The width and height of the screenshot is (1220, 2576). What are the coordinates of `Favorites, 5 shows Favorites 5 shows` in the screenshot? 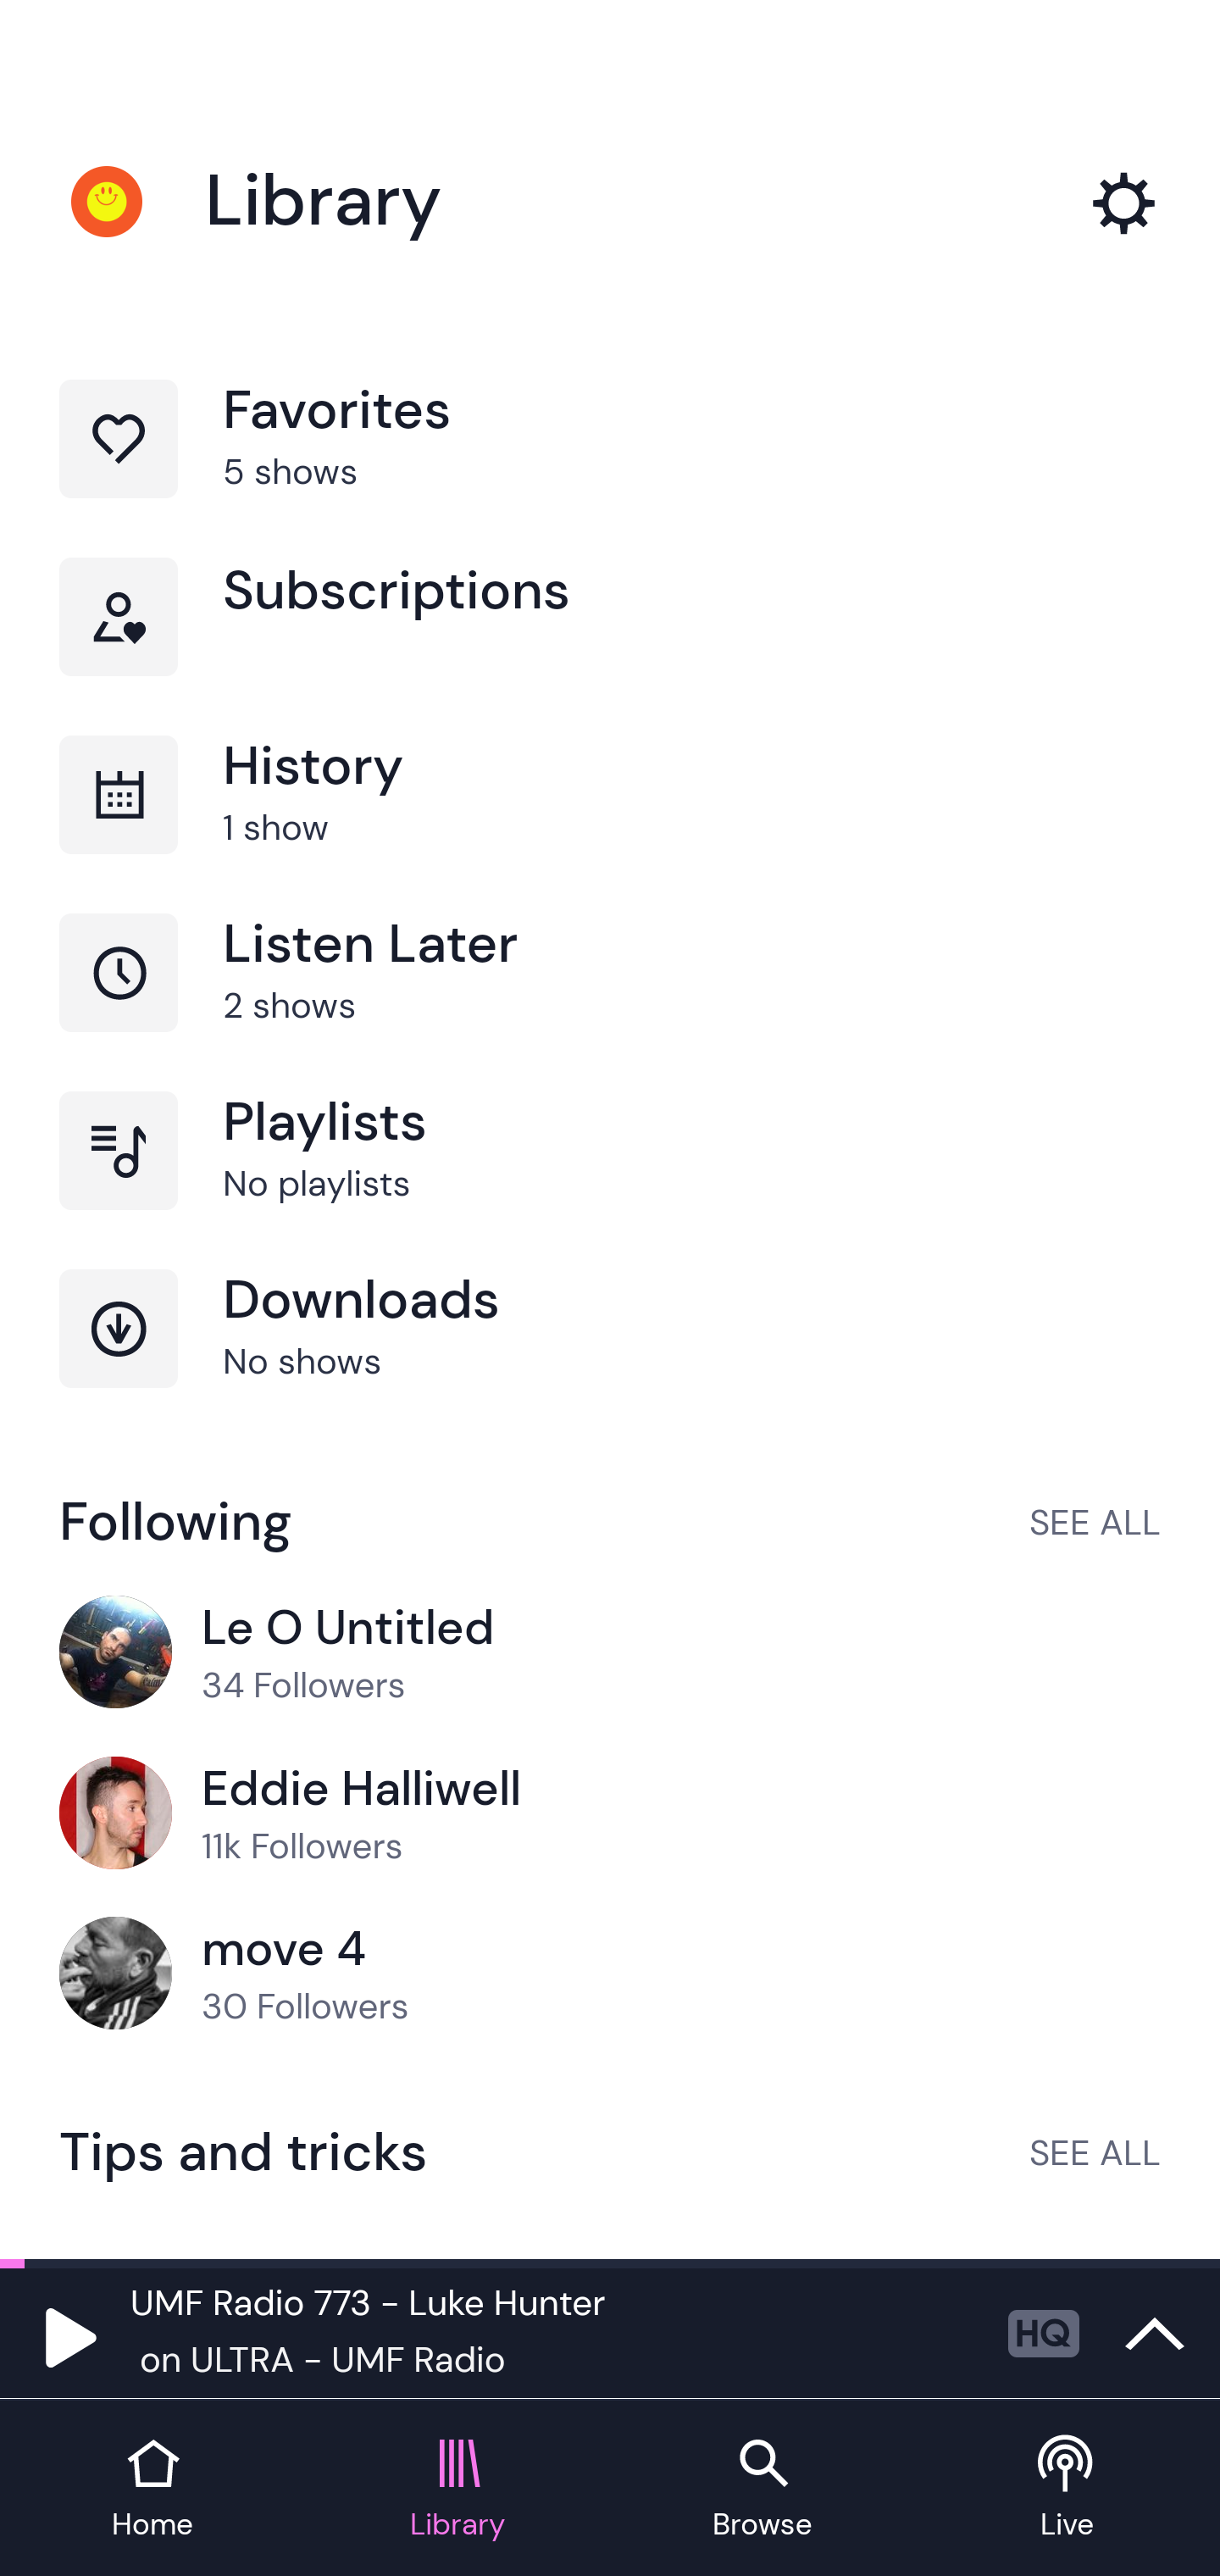 It's located at (610, 467).